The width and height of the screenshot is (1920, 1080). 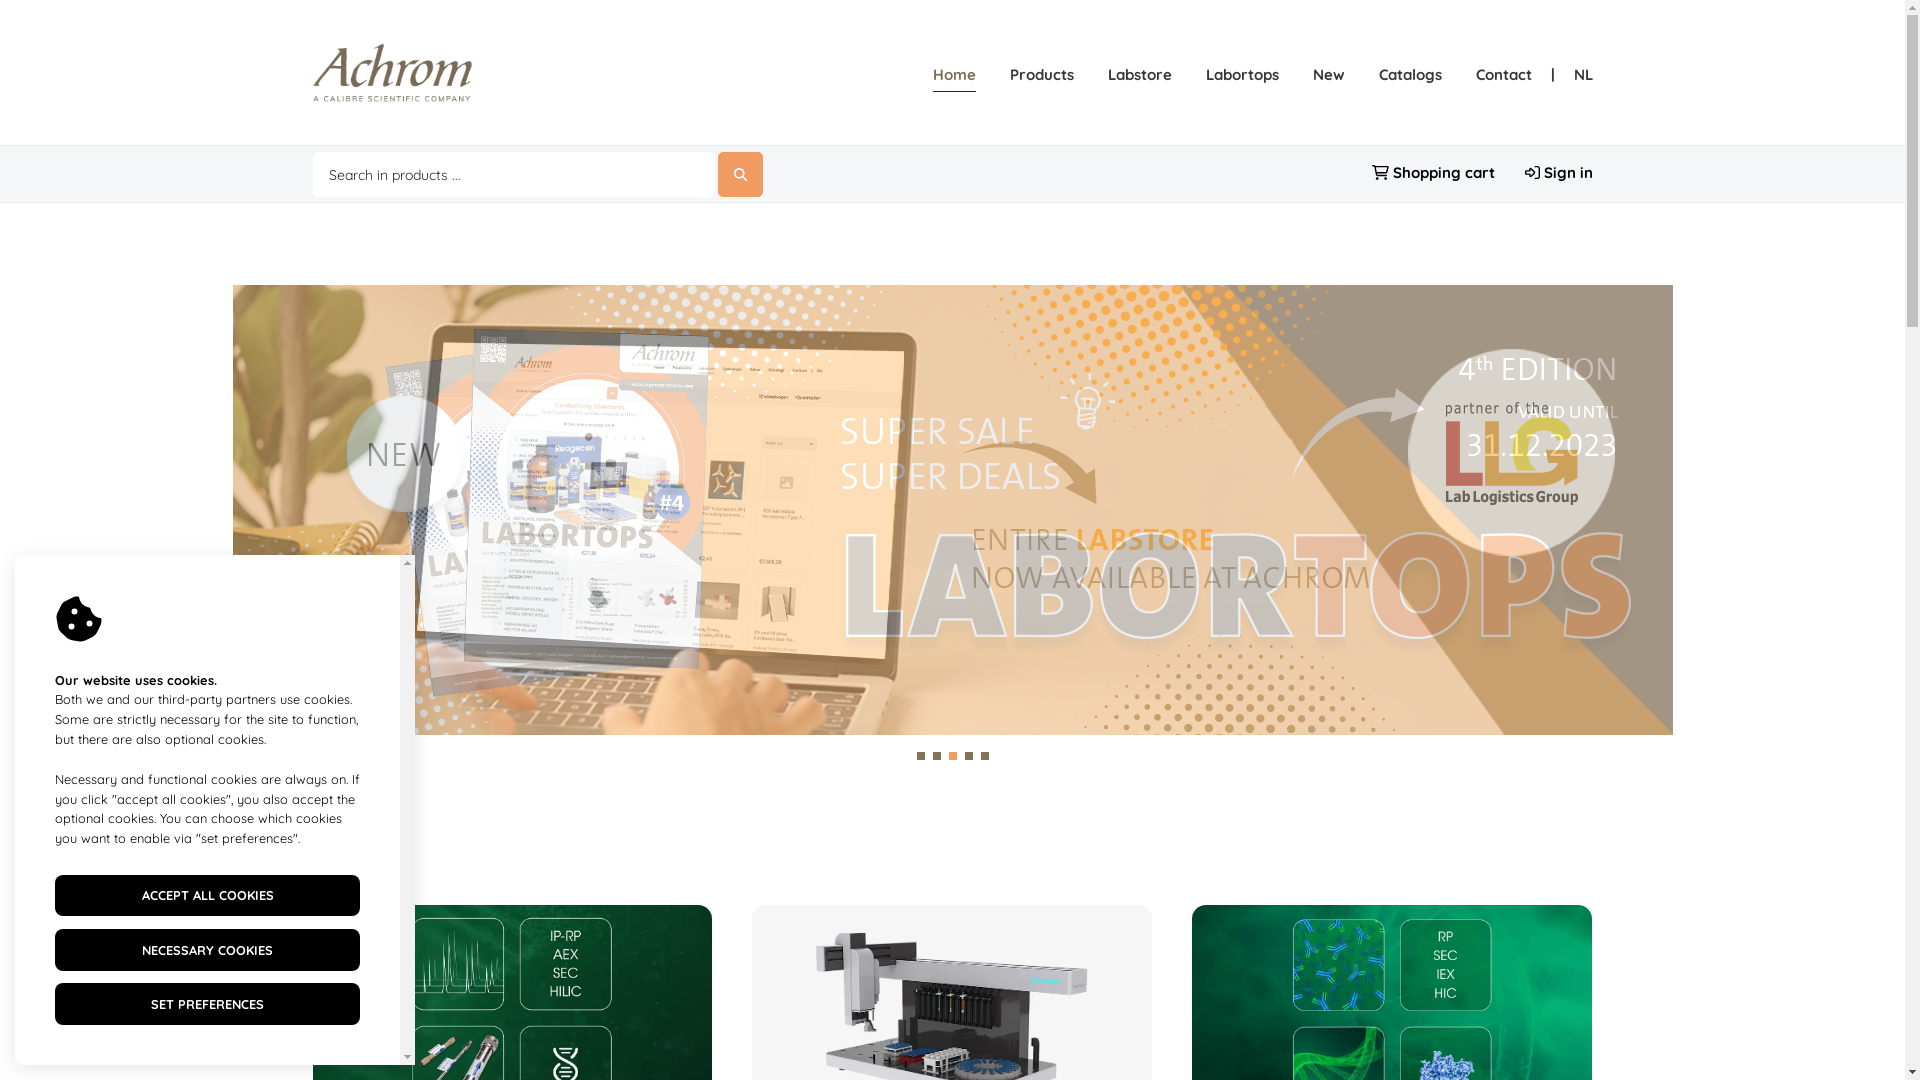 I want to click on Shopping cart, so click(x=1434, y=172).